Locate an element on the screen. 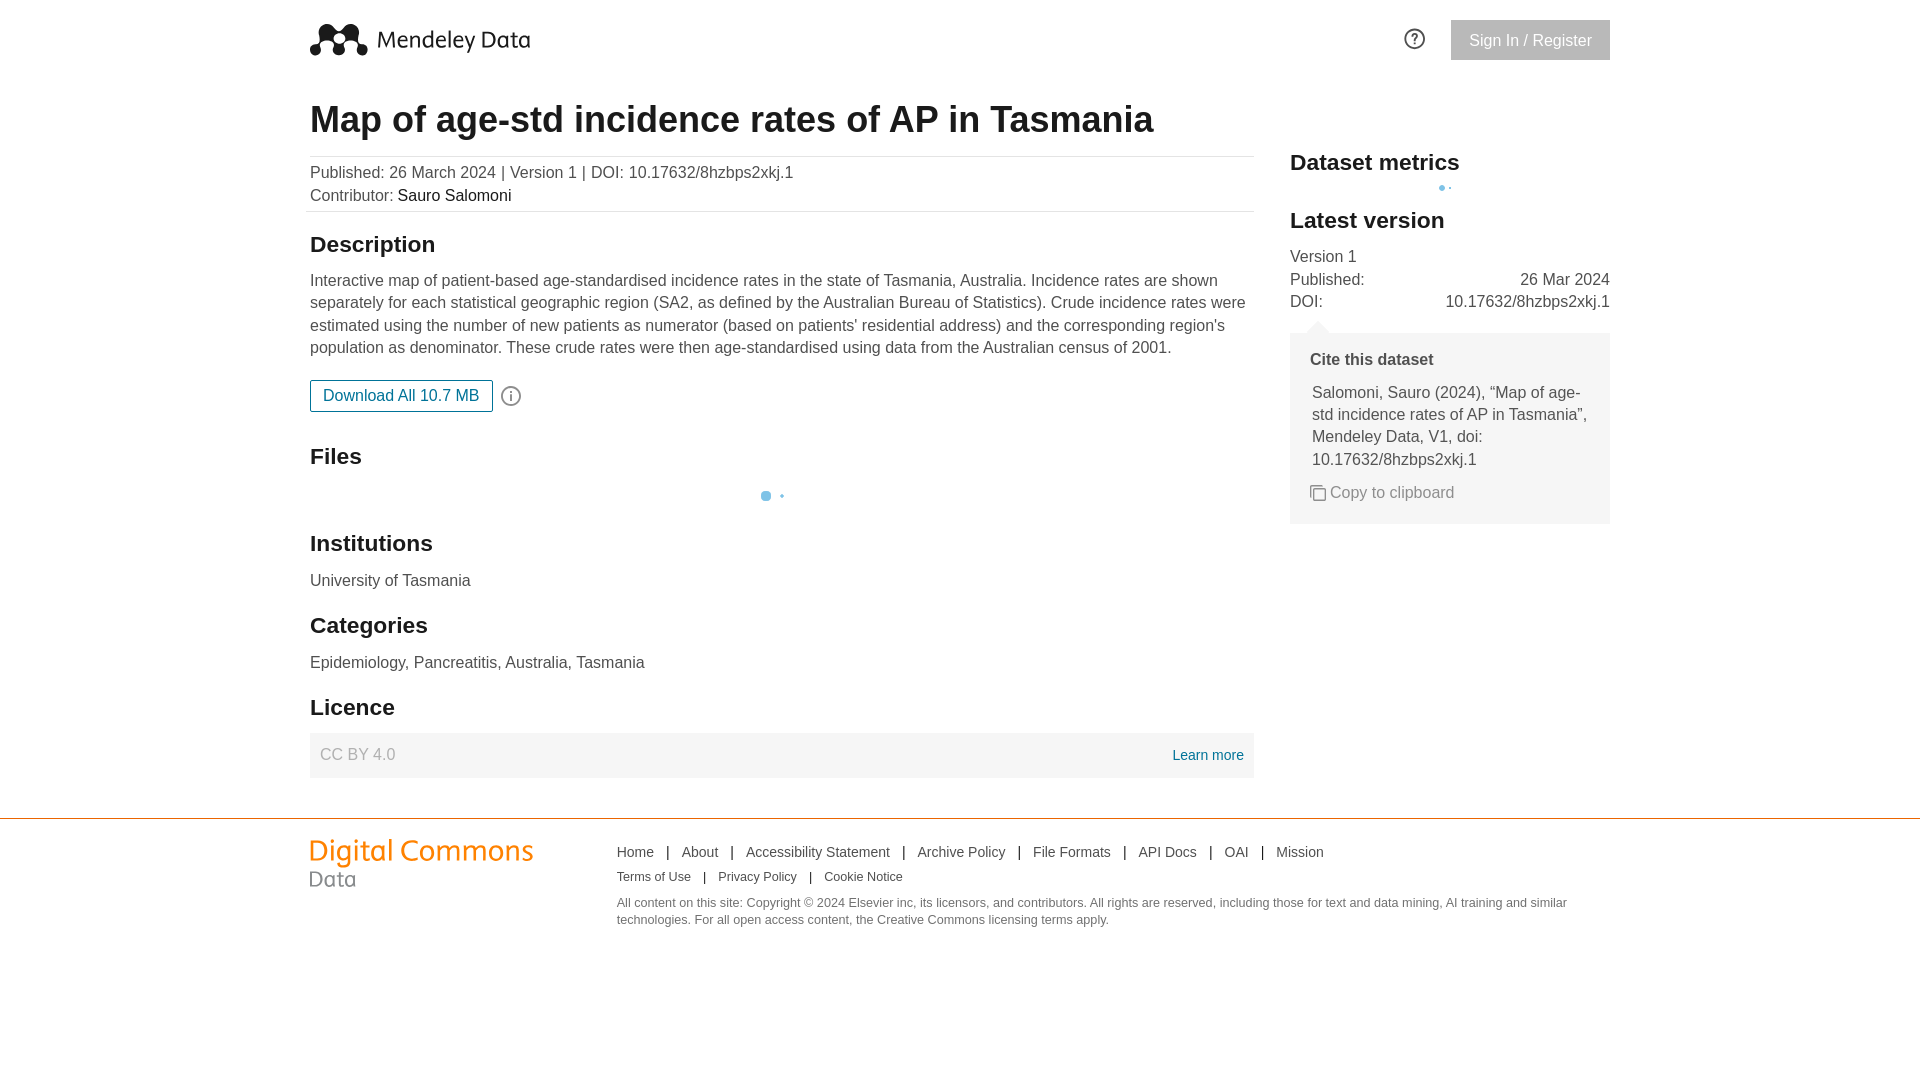  Home is located at coordinates (635, 852).